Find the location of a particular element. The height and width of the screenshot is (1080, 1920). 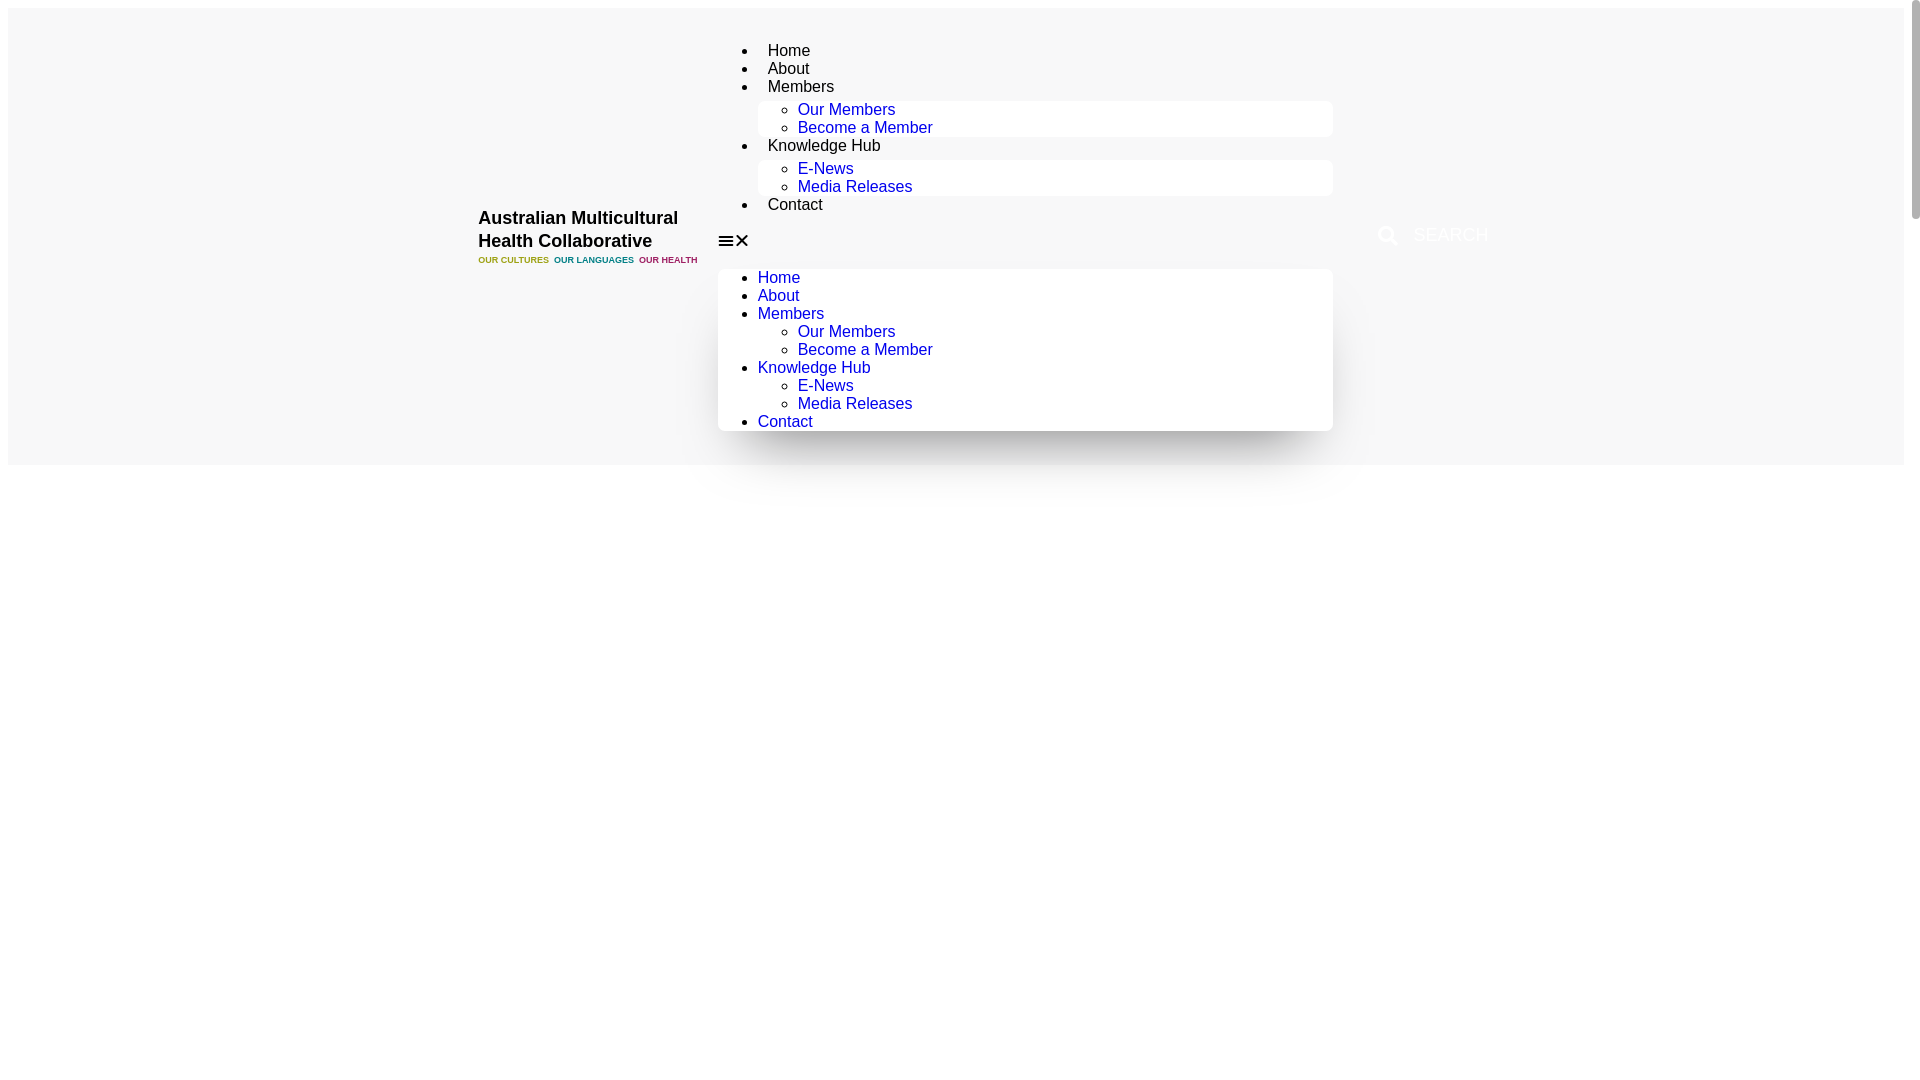

Home is located at coordinates (780, 278).